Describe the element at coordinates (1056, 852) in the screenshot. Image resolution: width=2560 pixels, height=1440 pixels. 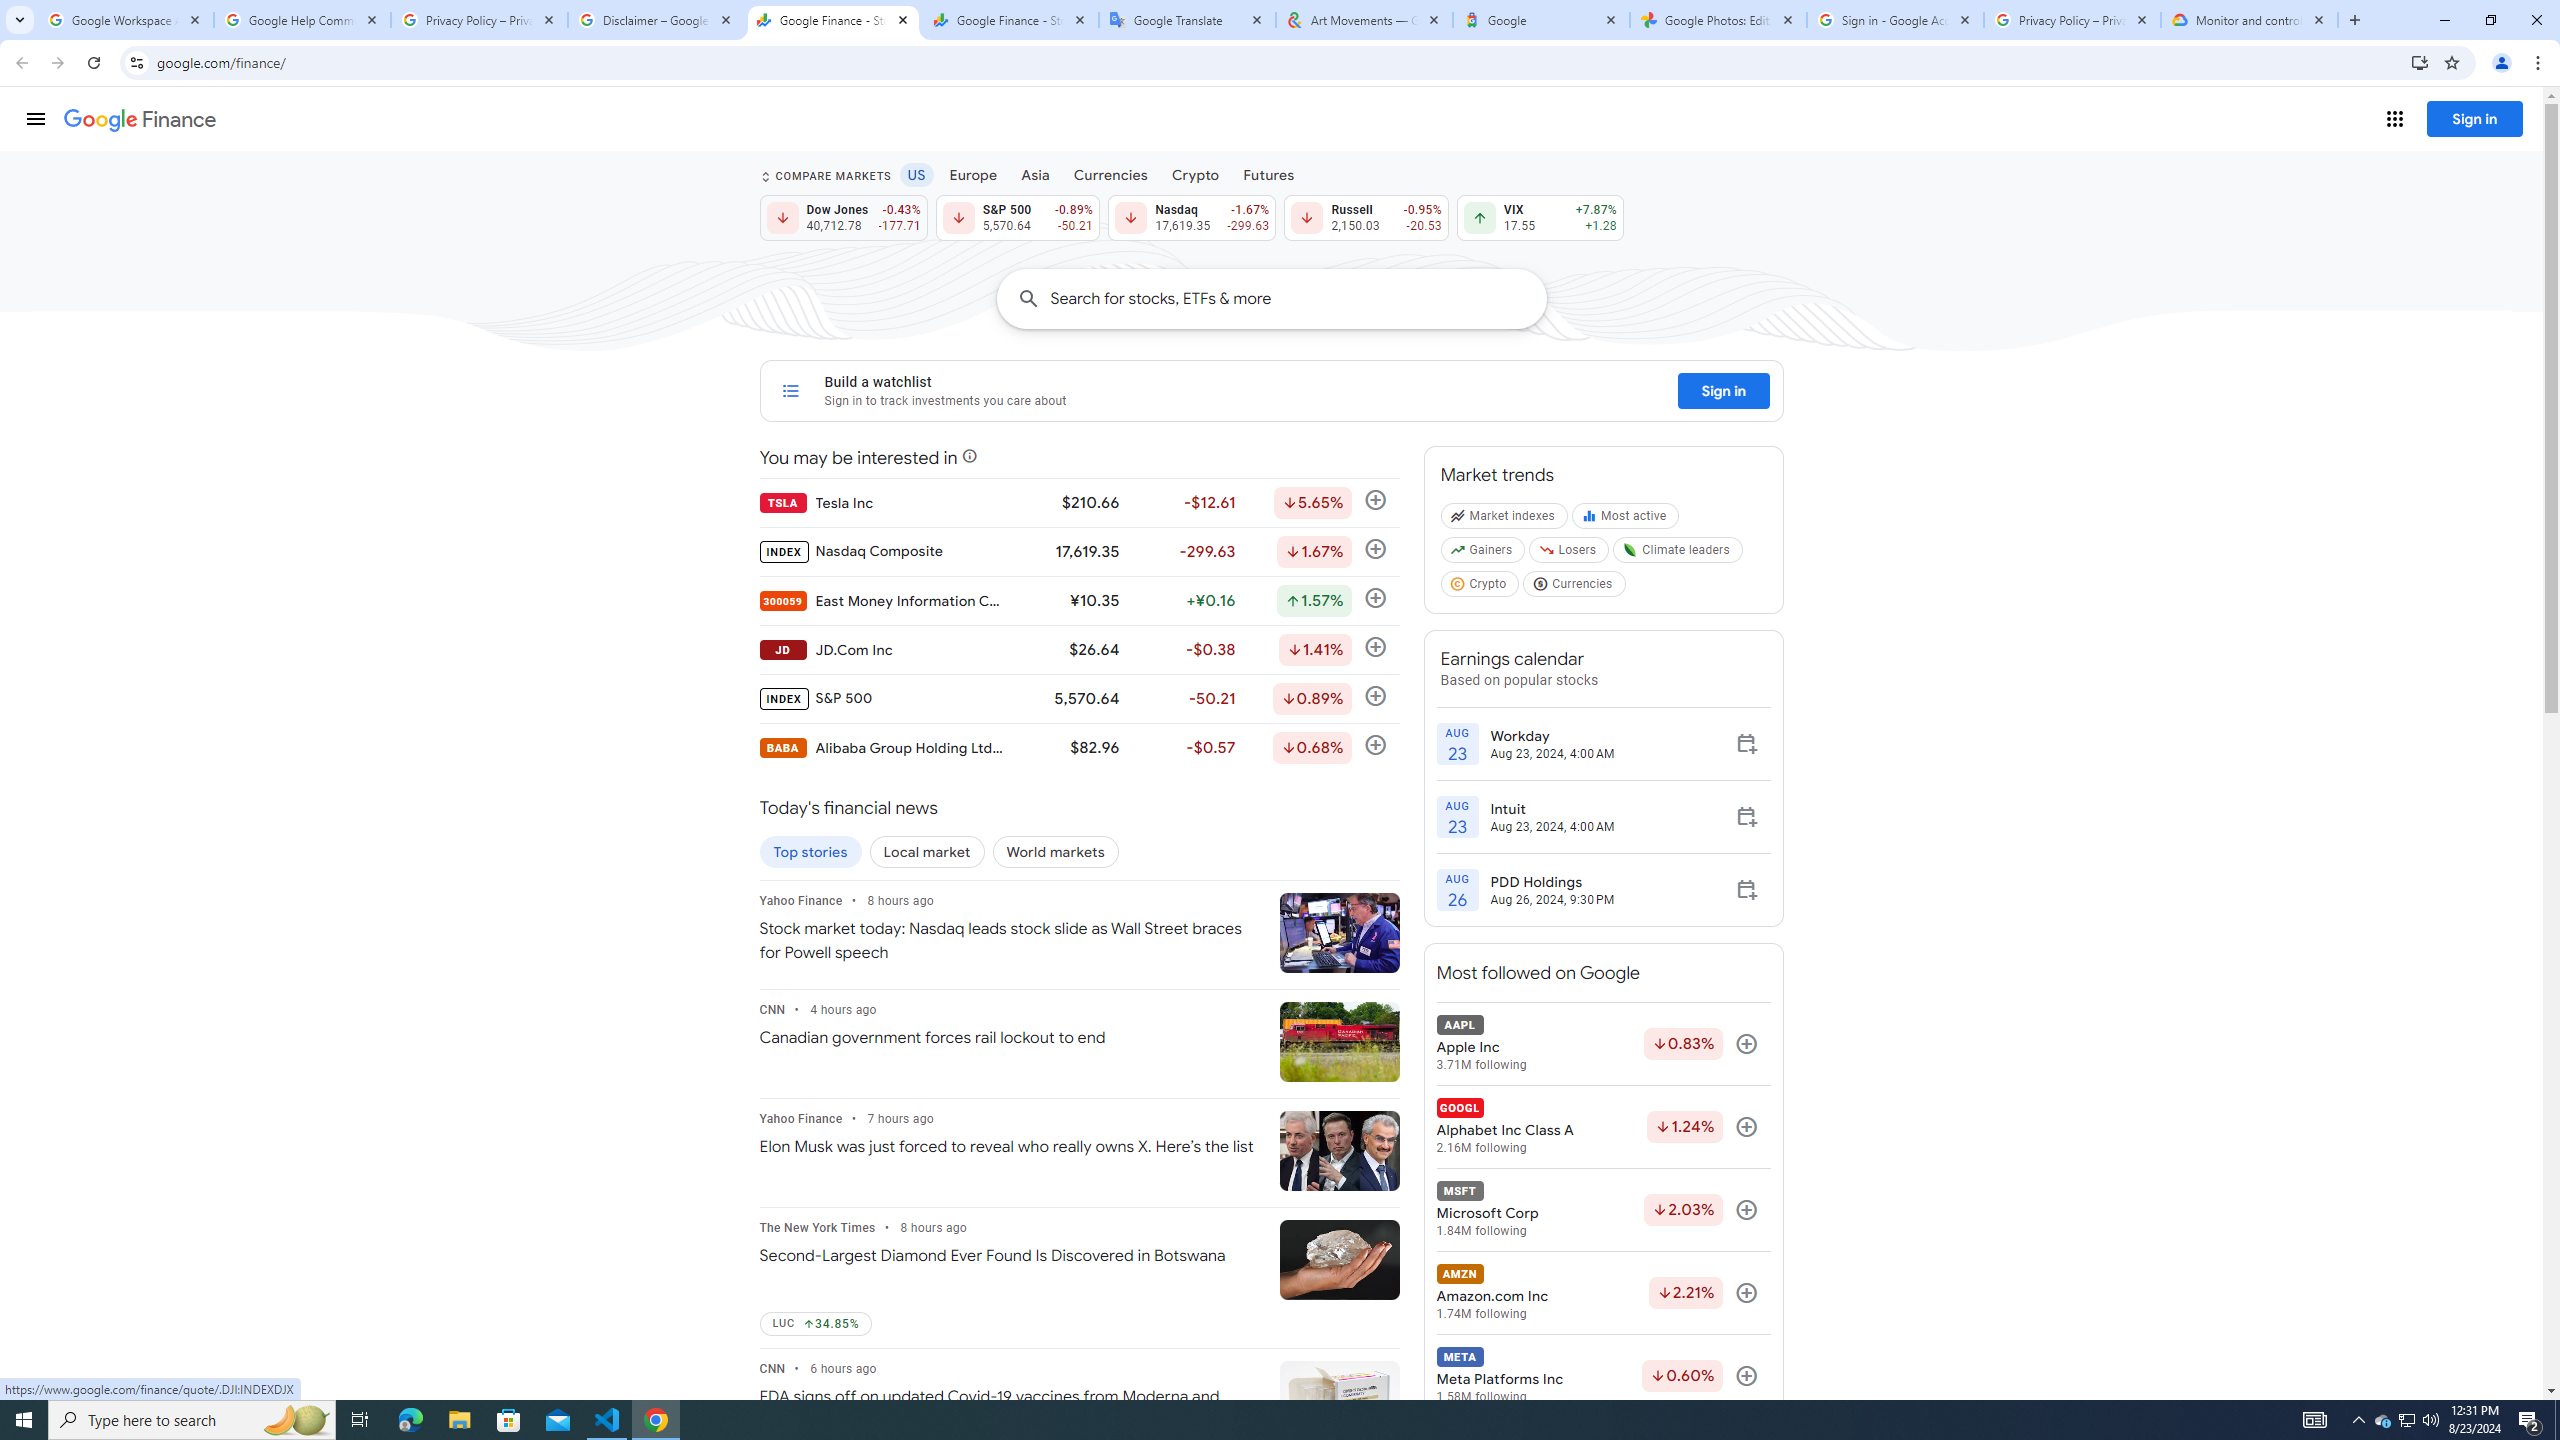
I see `World markets` at that location.